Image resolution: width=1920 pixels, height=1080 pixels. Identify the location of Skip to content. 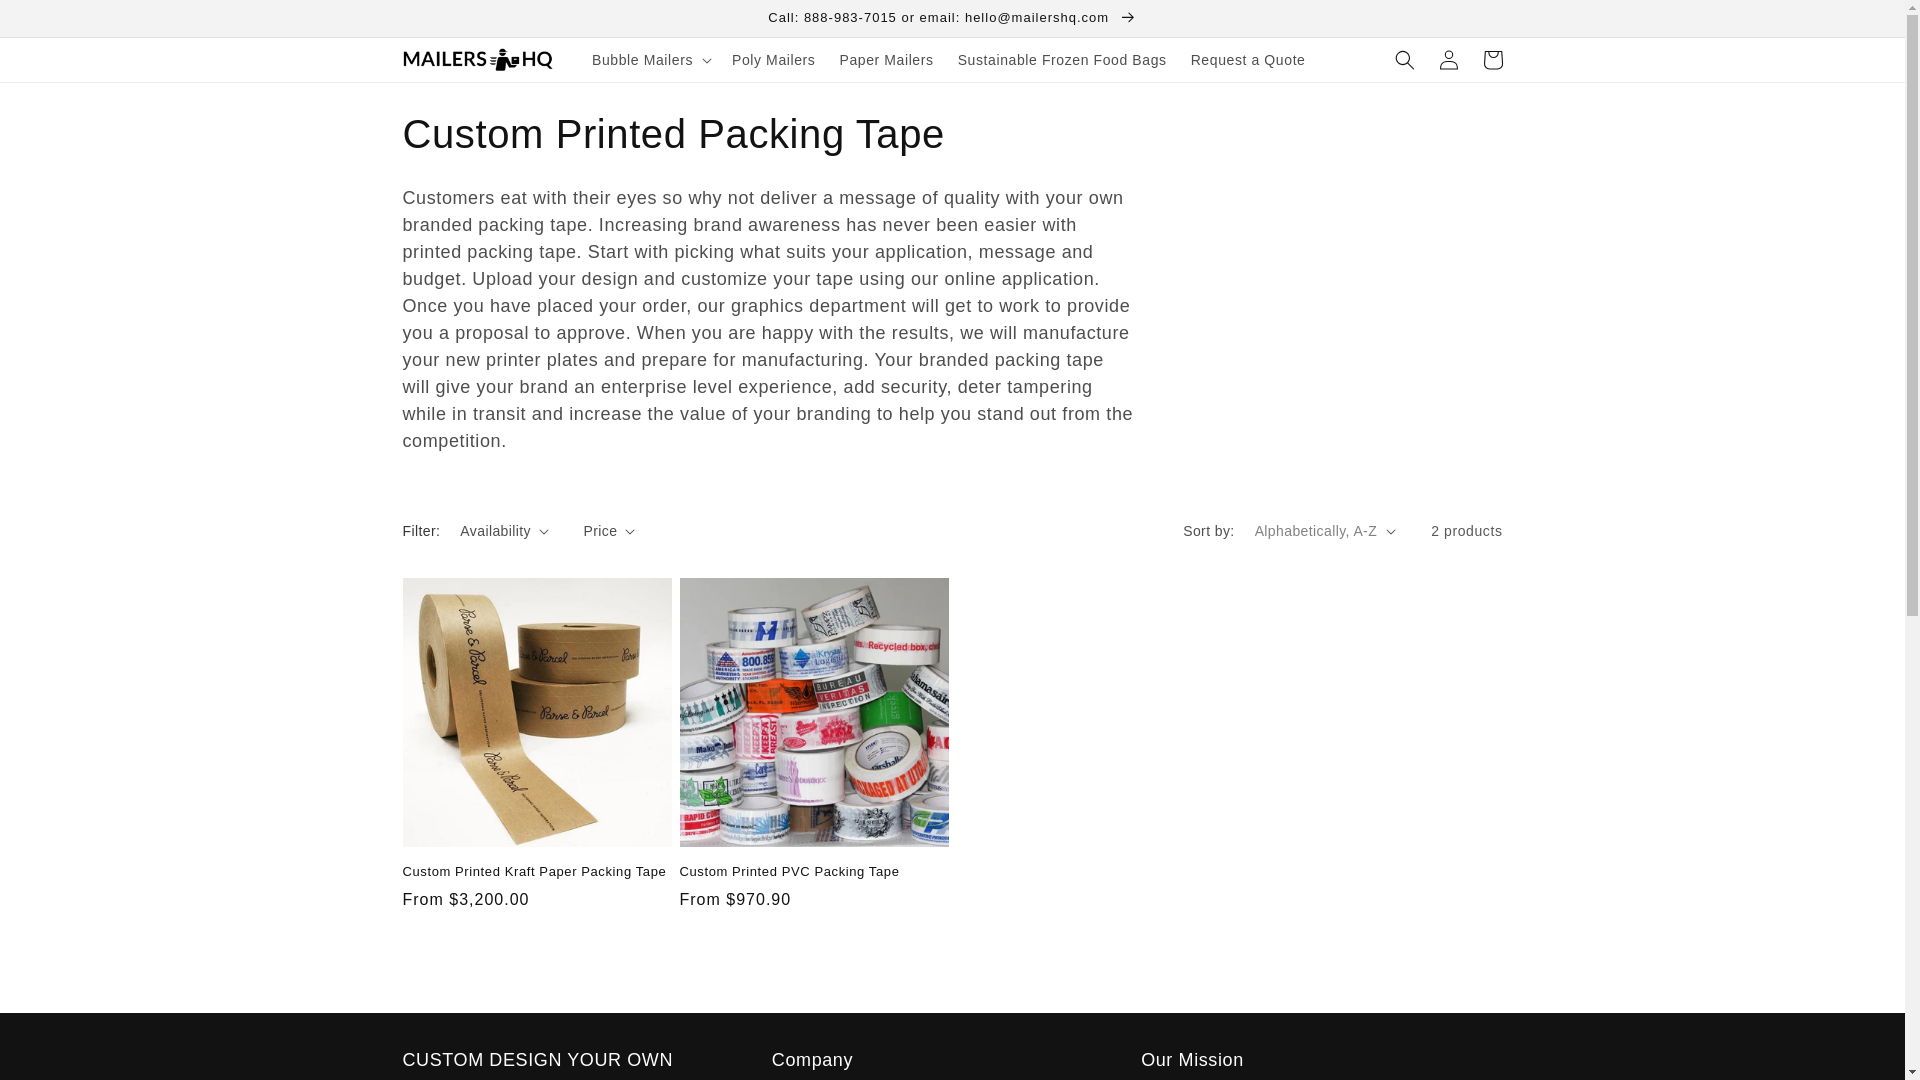
(60, 23).